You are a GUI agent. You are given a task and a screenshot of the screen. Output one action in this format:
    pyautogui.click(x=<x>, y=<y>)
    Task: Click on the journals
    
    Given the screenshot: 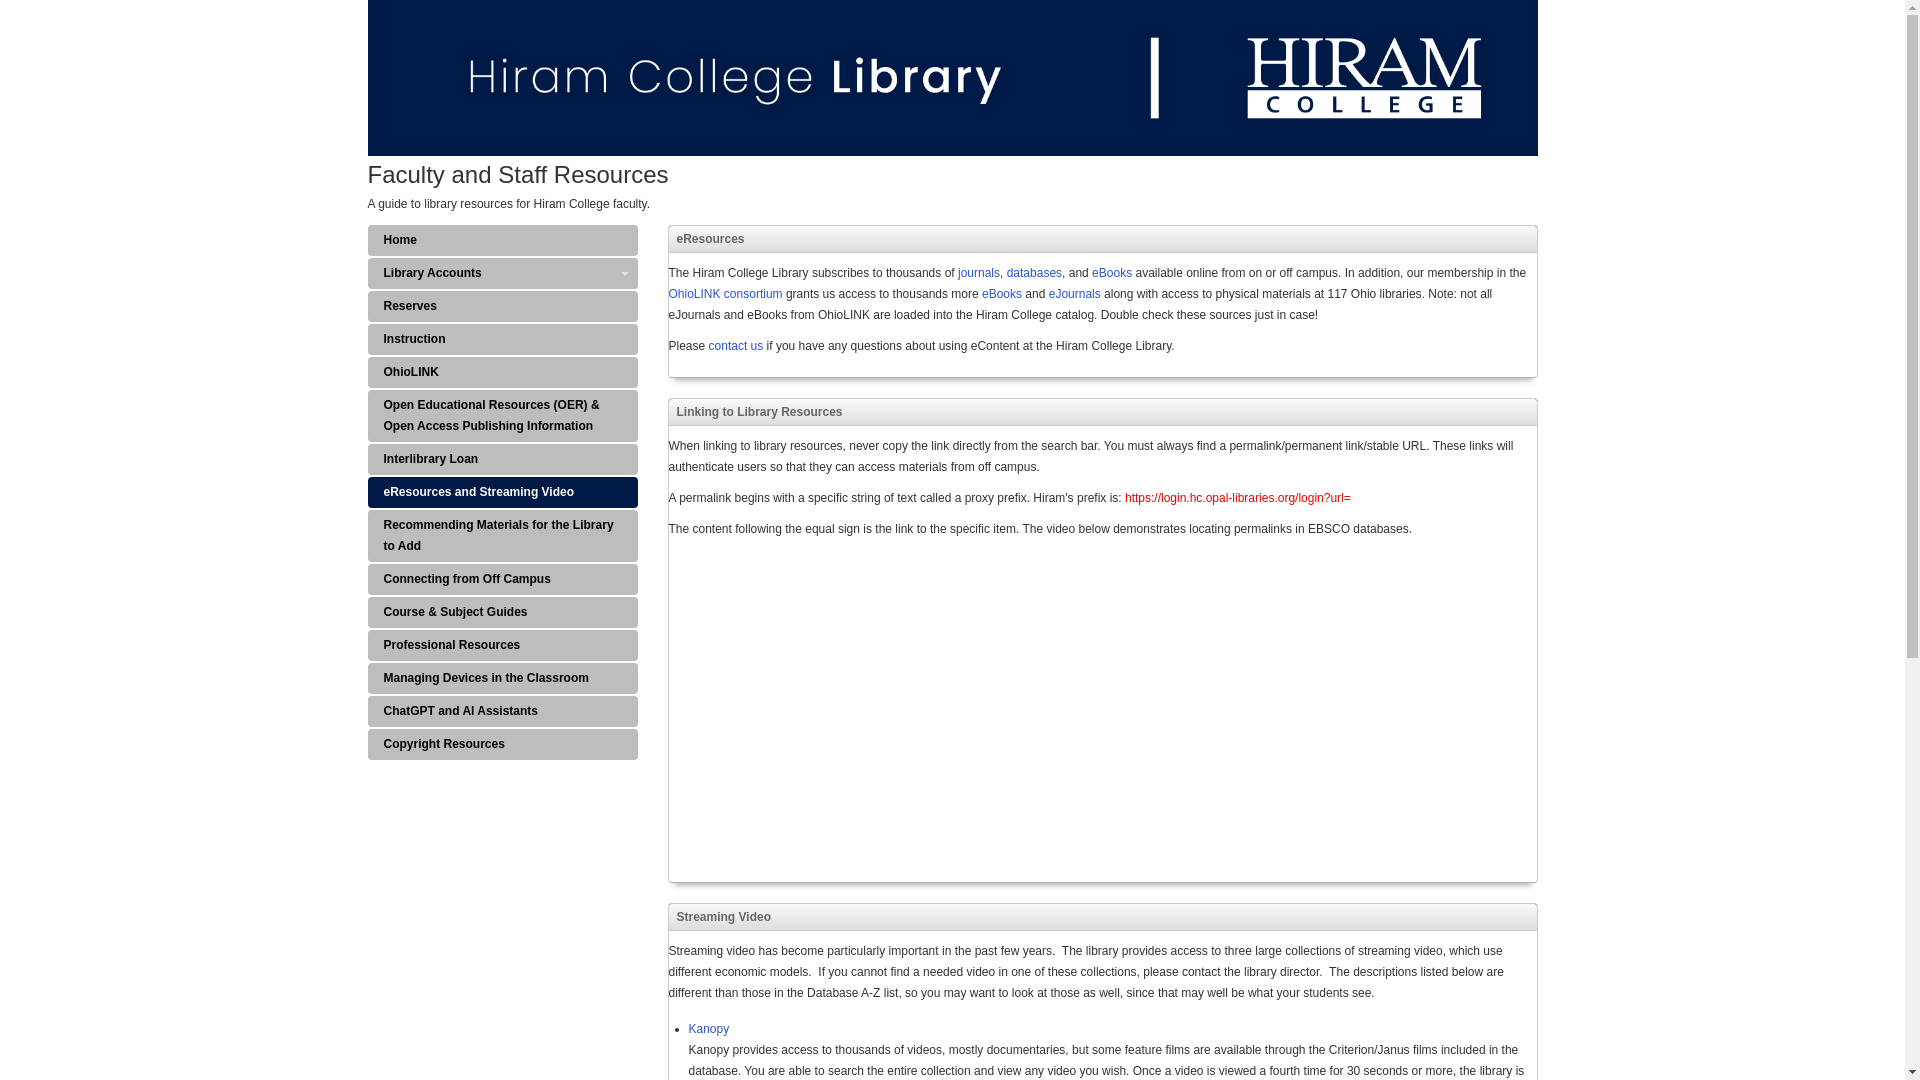 What is the action you would take?
    pyautogui.click(x=979, y=272)
    